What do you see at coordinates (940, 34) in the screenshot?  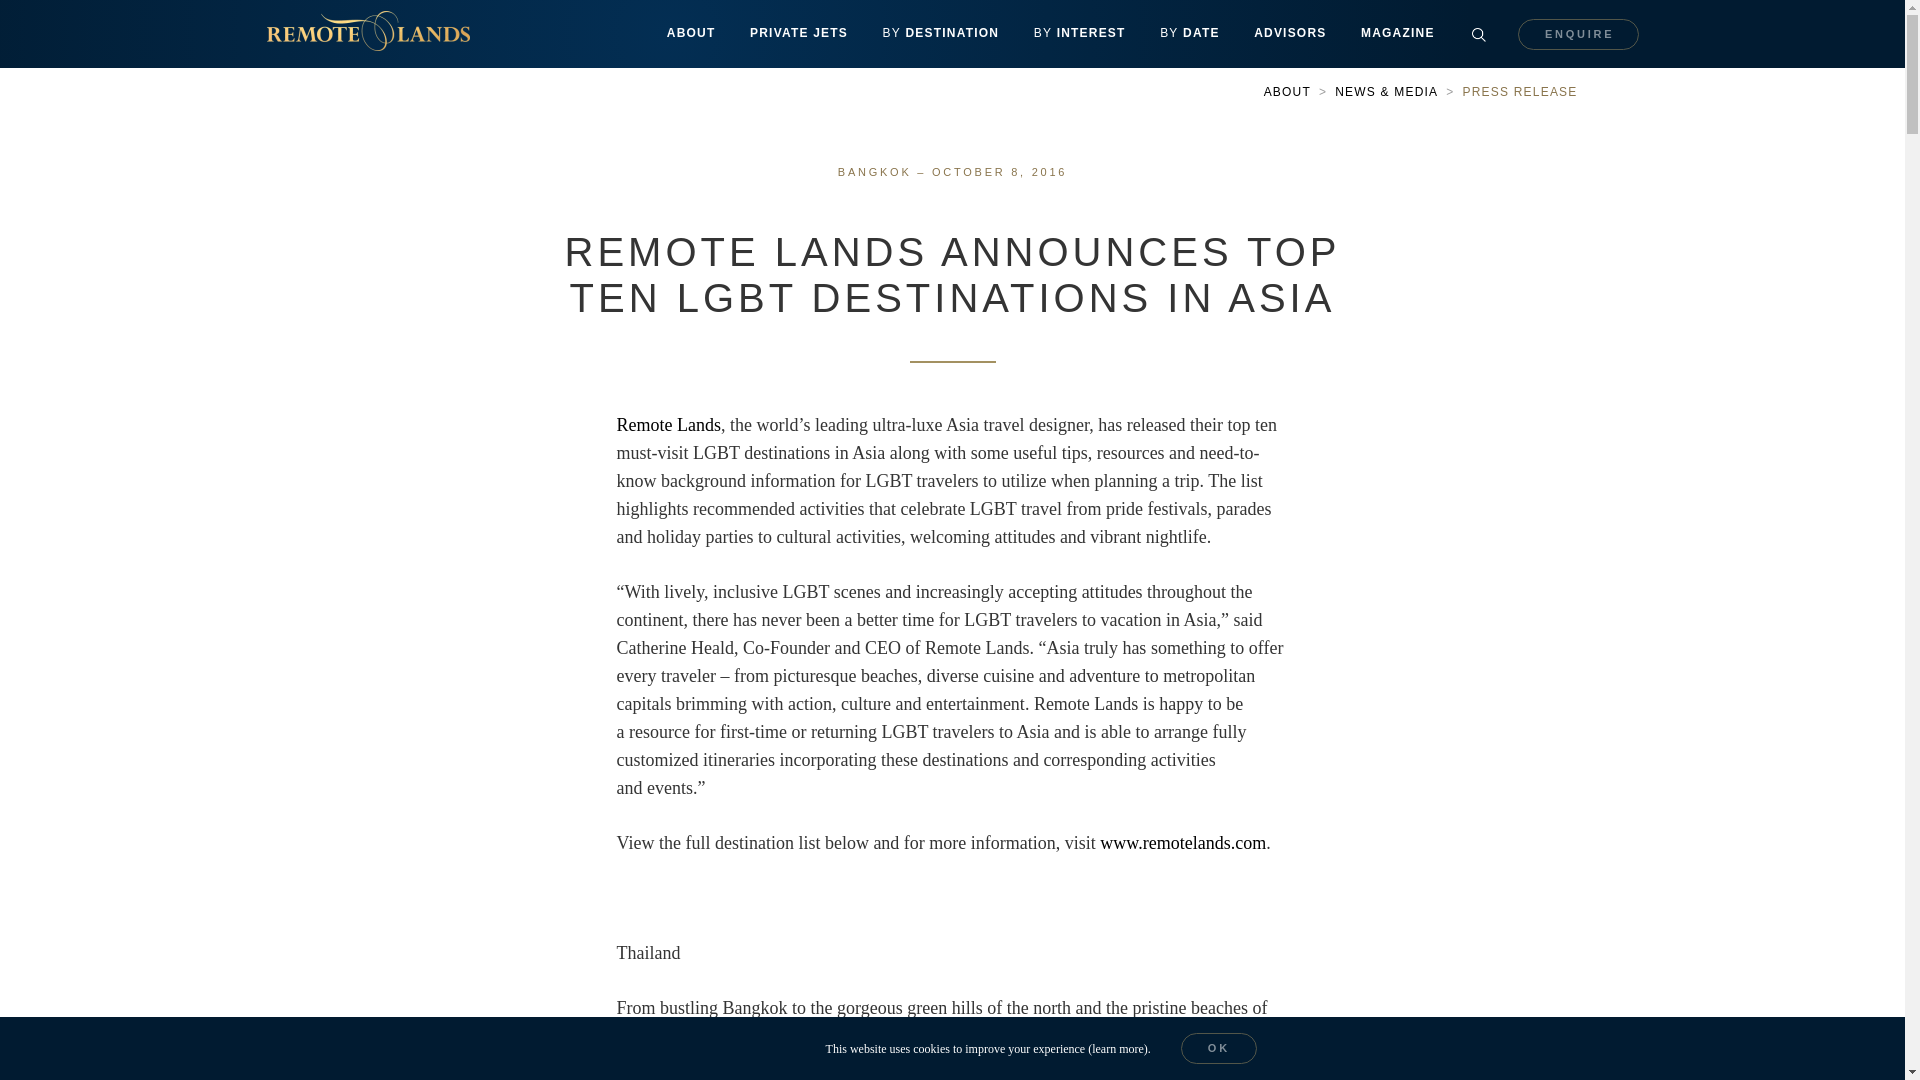 I see `BY DESTINATION` at bounding box center [940, 34].